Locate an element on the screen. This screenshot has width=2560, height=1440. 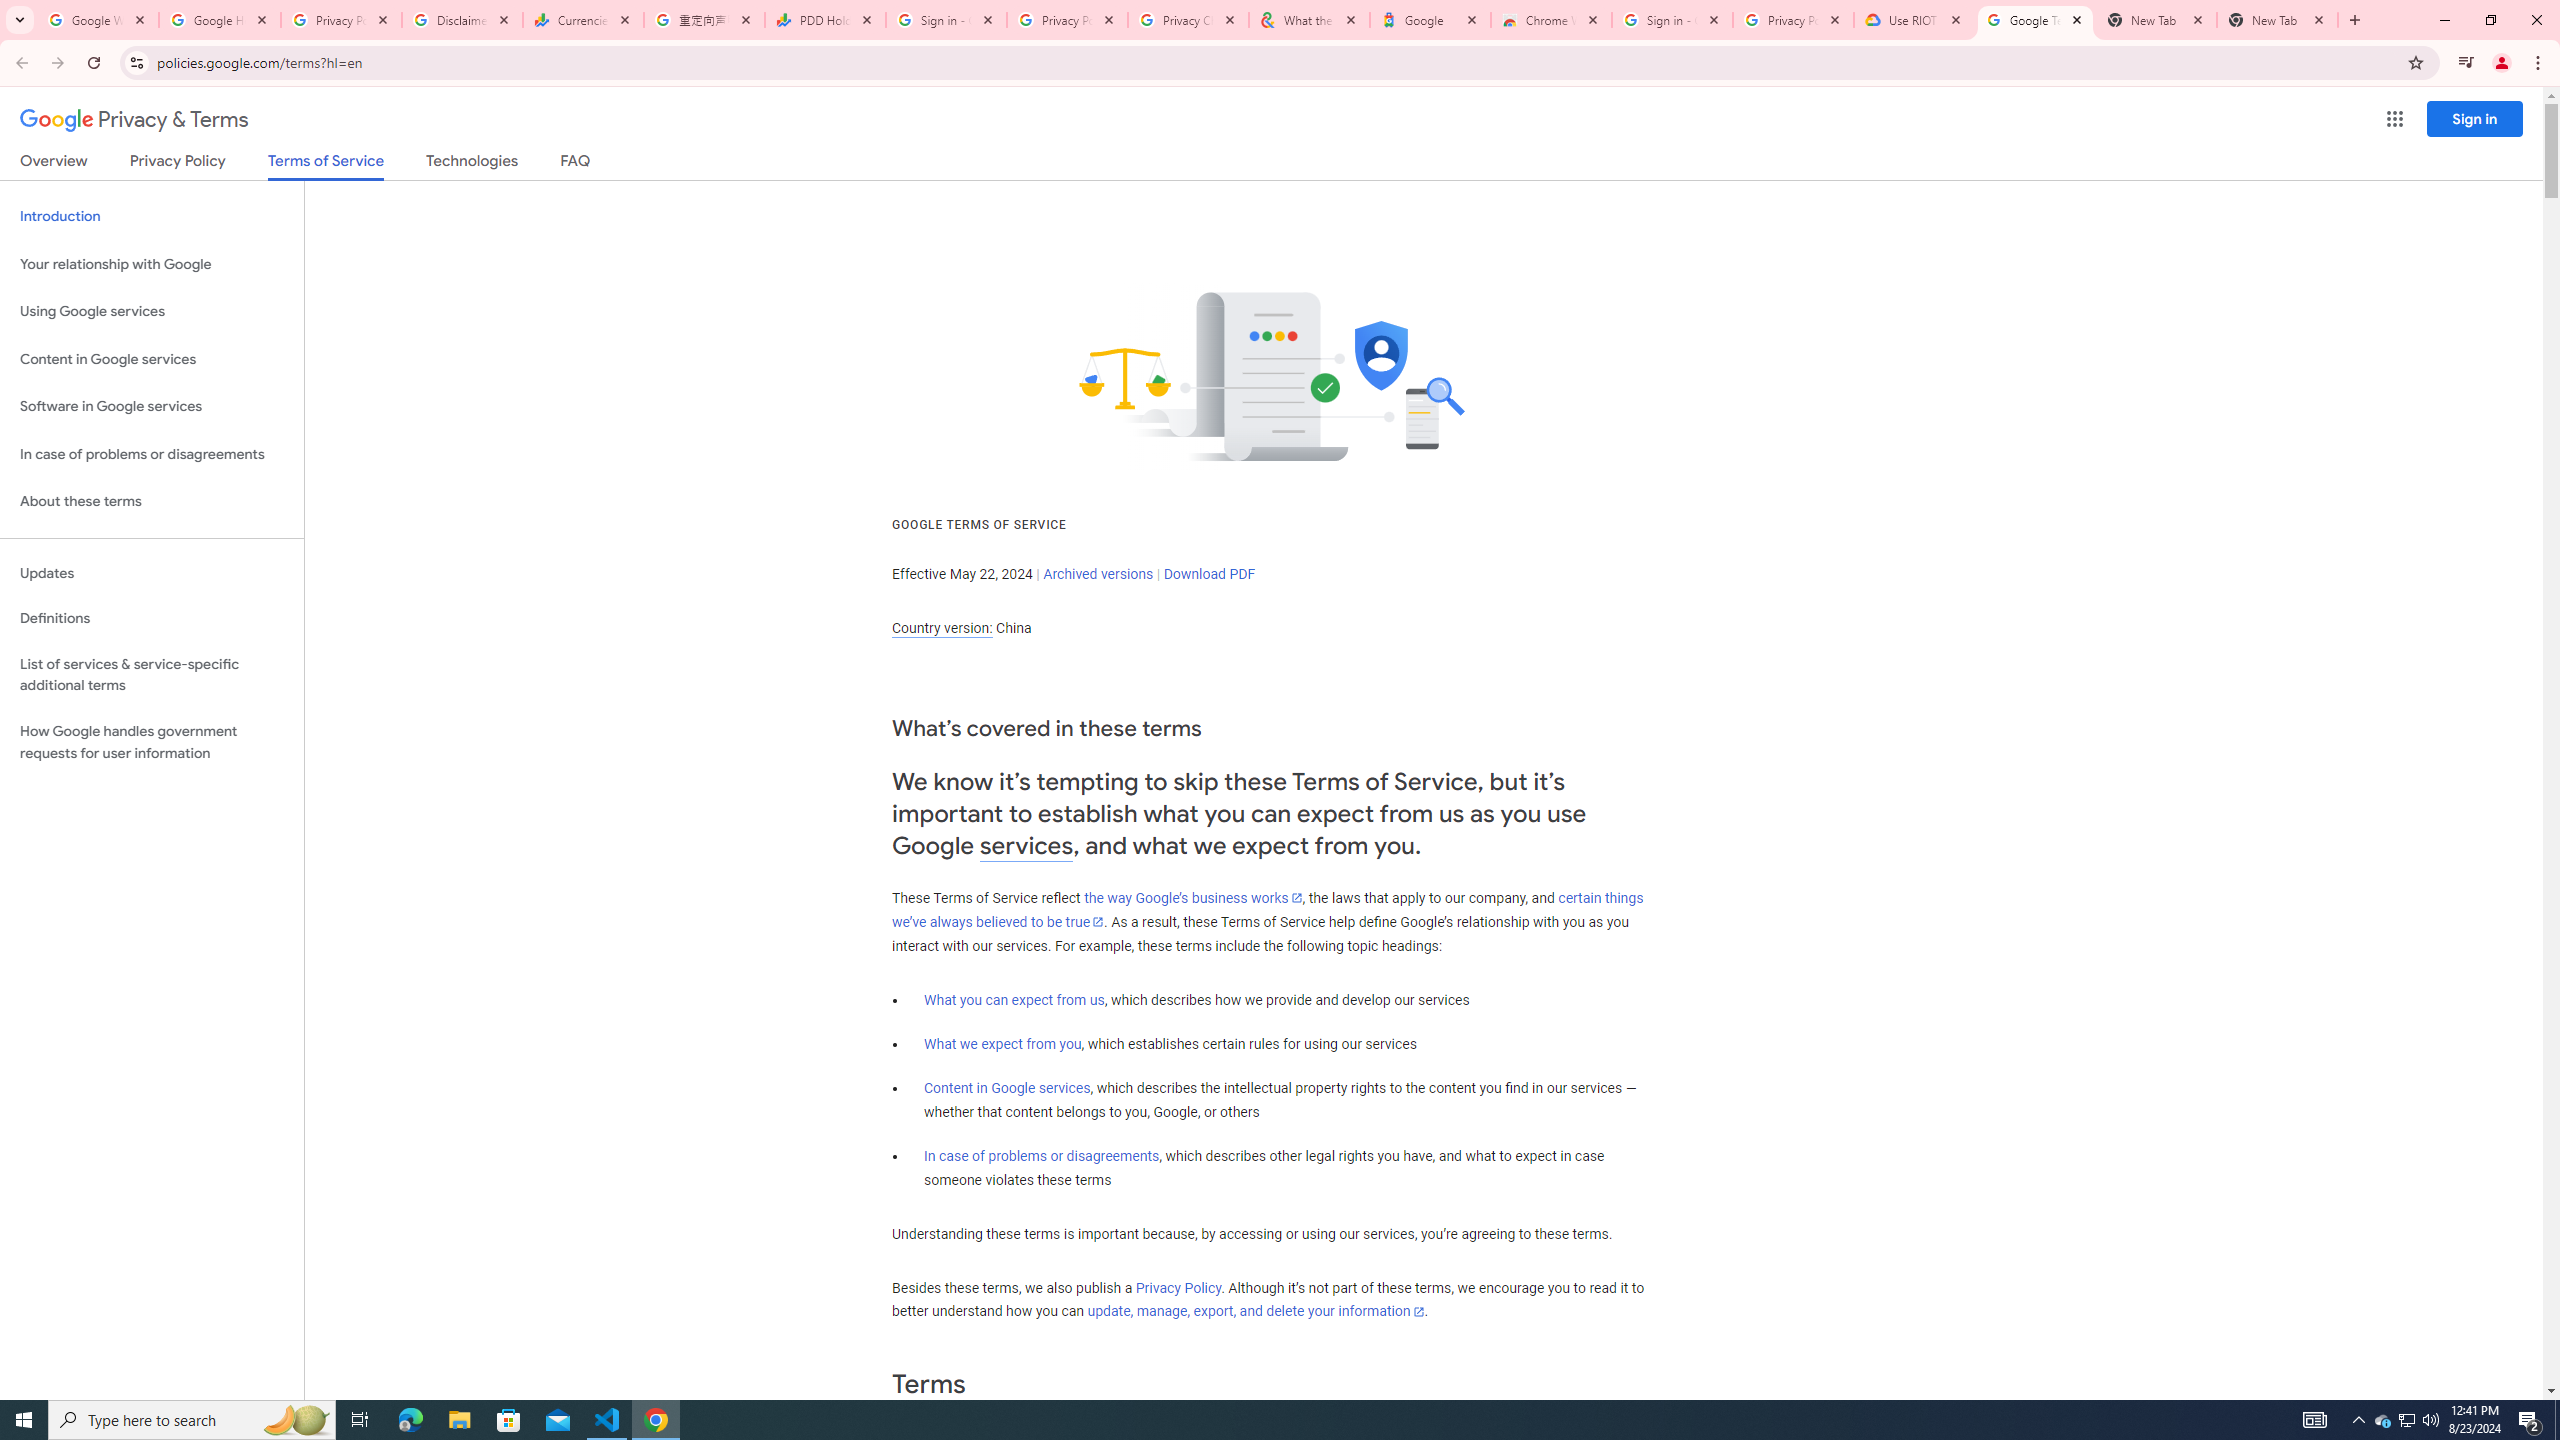
Using Google services is located at coordinates (152, 312).